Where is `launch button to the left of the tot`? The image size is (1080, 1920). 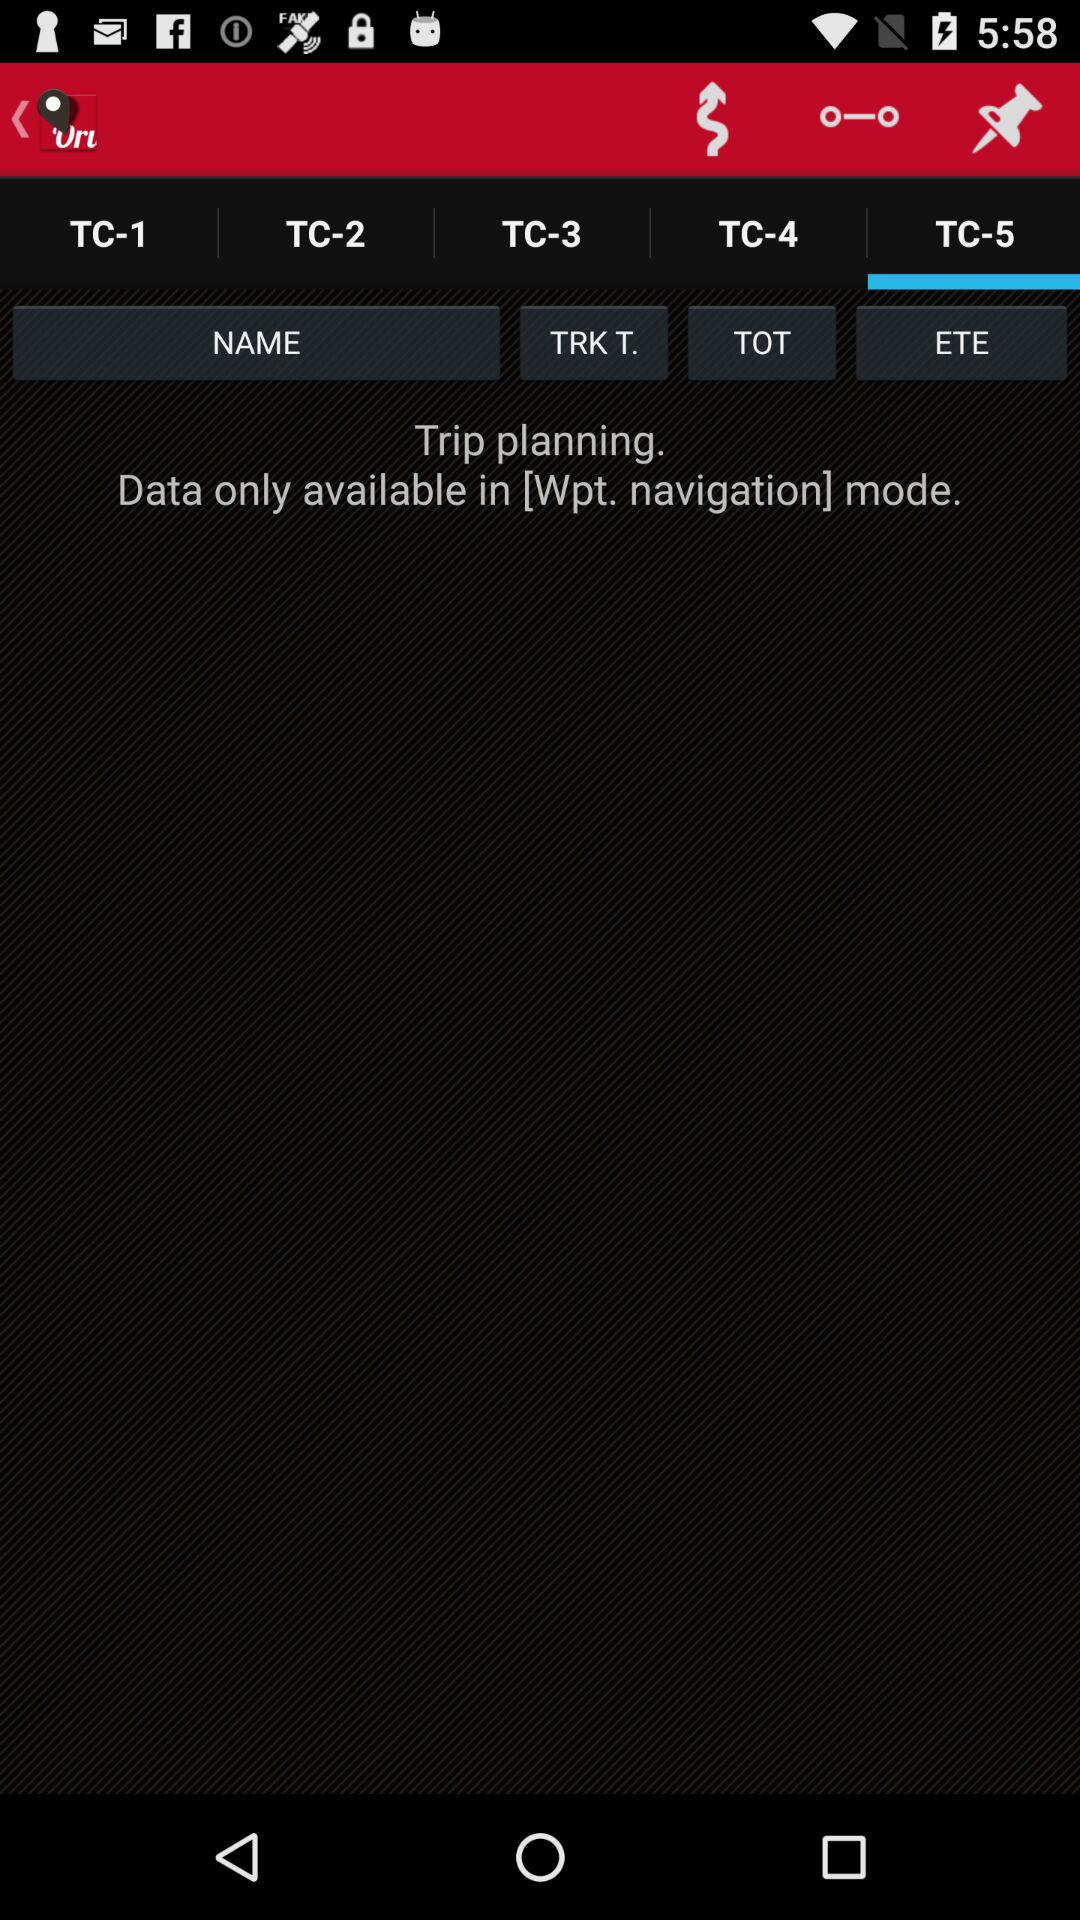
launch button to the left of the tot is located at coordinates (593, 342).